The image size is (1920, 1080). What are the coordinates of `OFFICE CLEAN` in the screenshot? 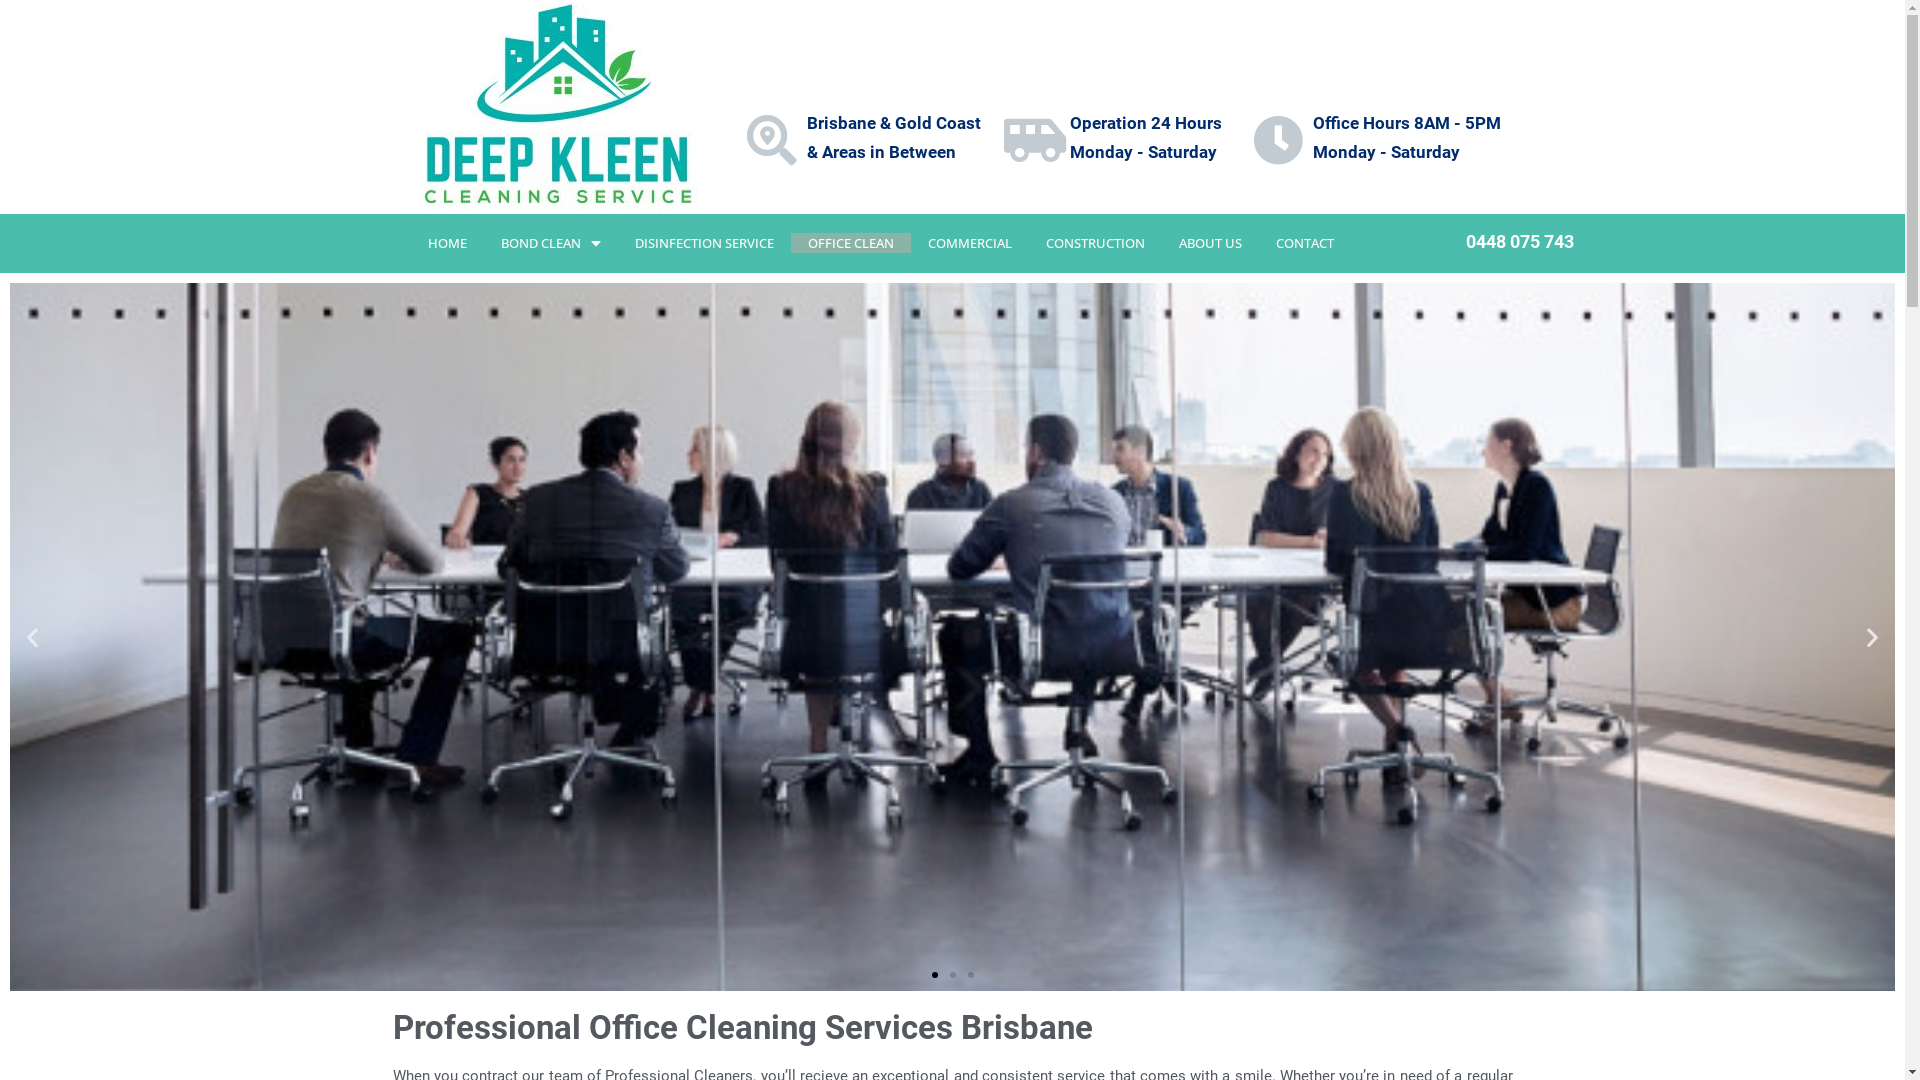 It's located at (851, 243).